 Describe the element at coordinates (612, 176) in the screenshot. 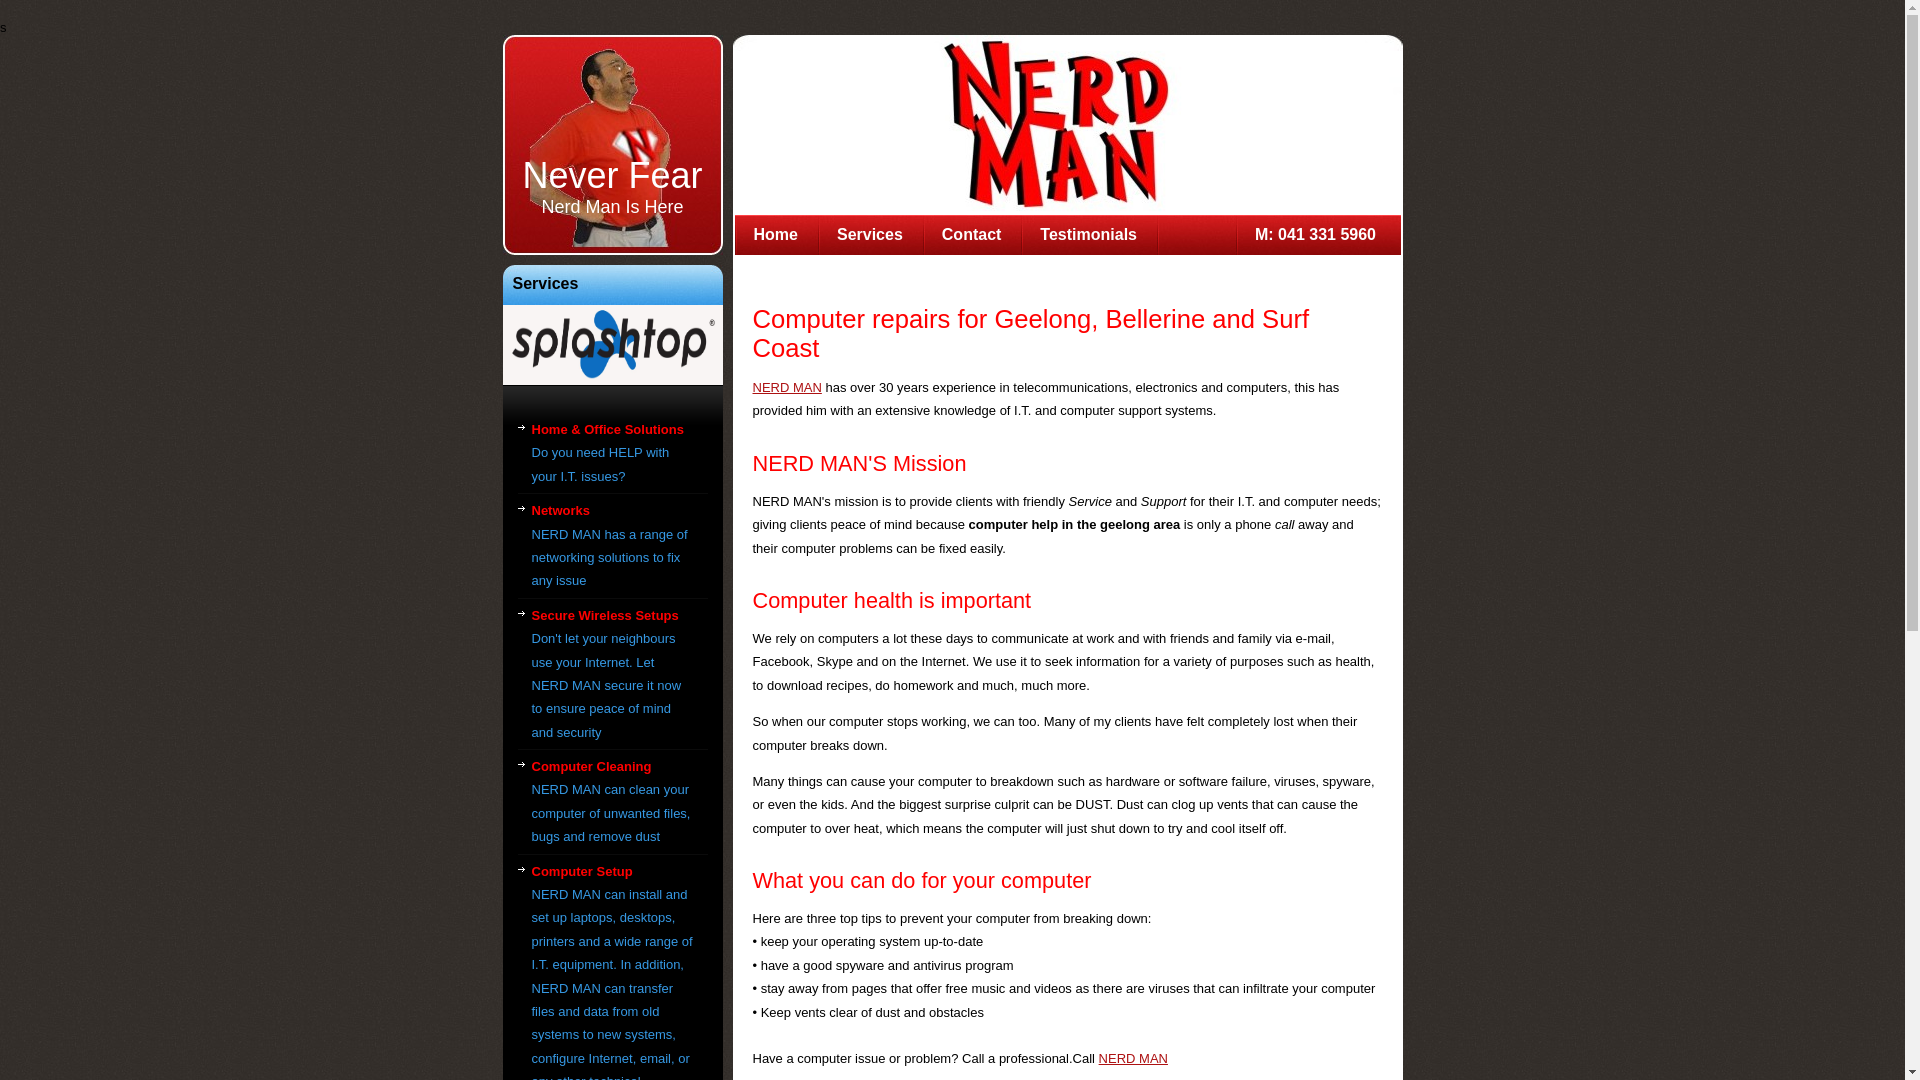

I see `Never Fear` at that location.